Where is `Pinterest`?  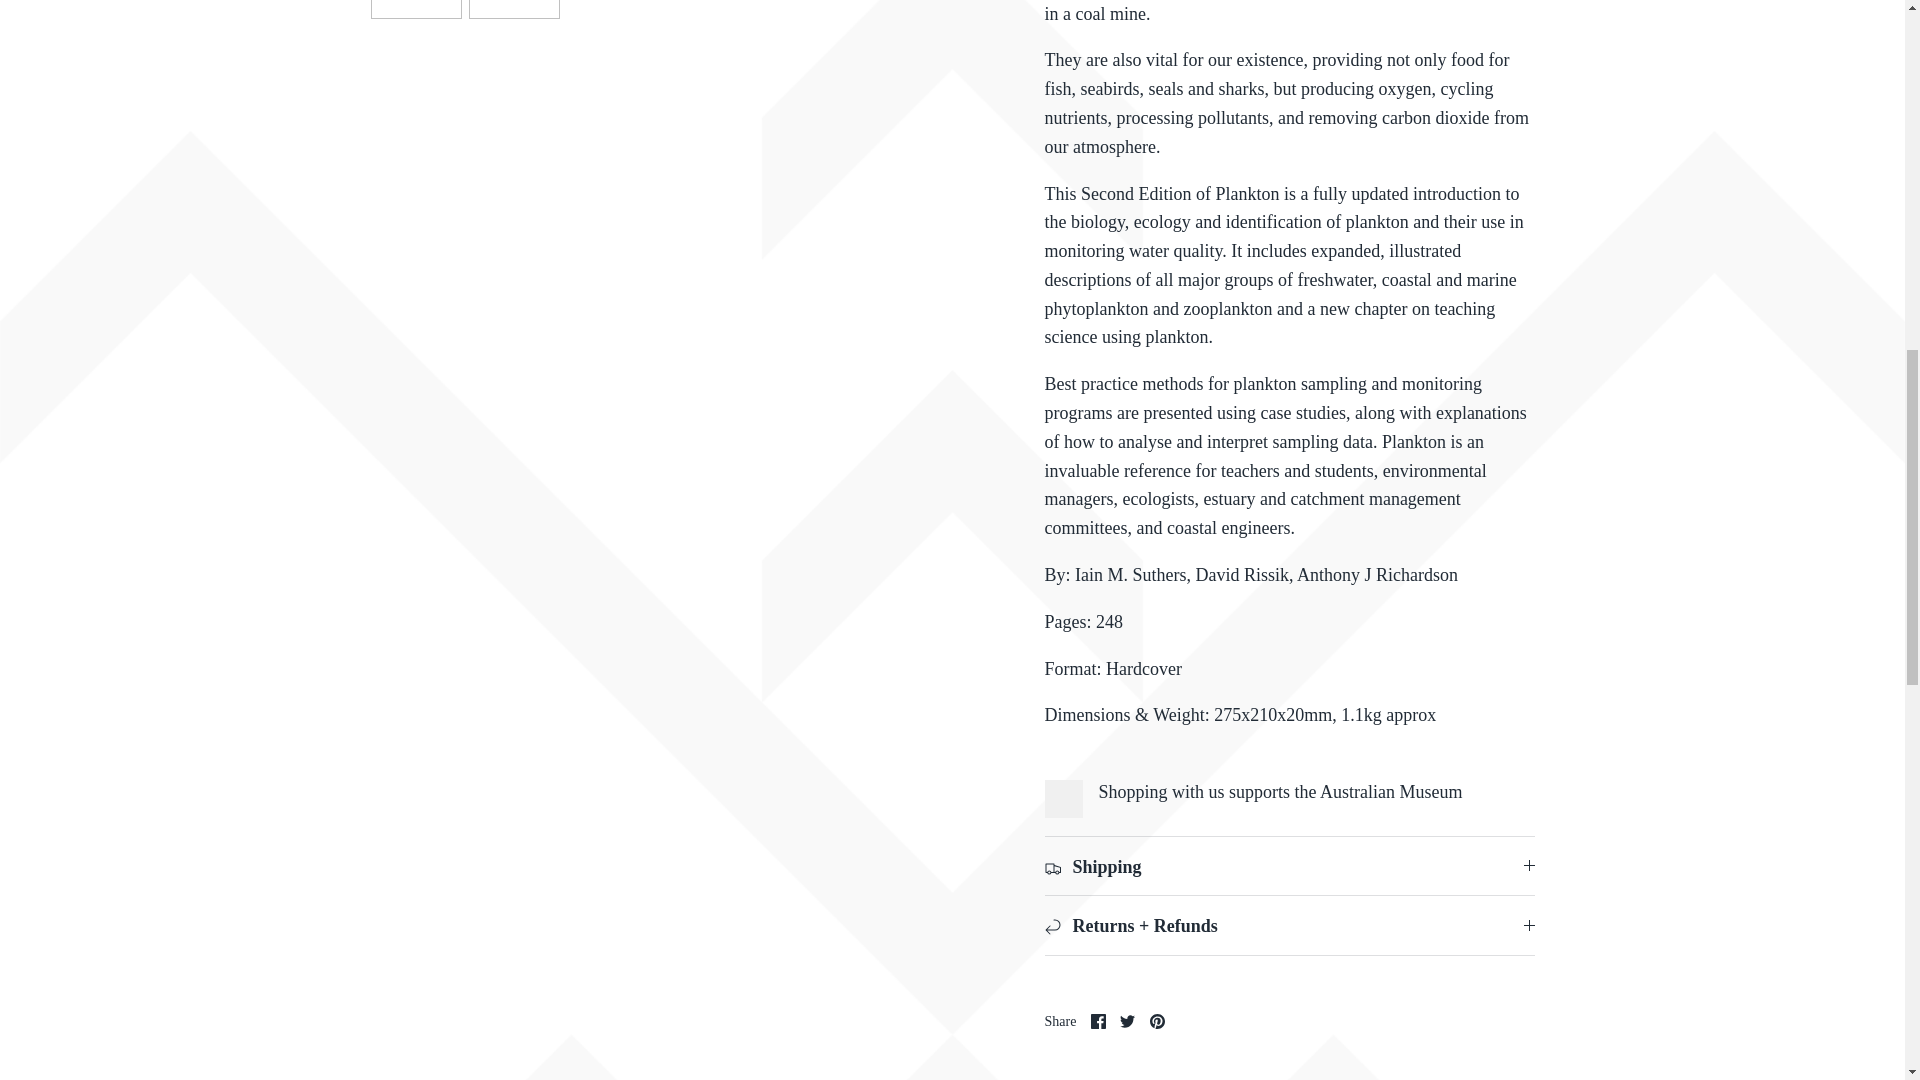 Pinterest is located at coordinates (1158, 1022).